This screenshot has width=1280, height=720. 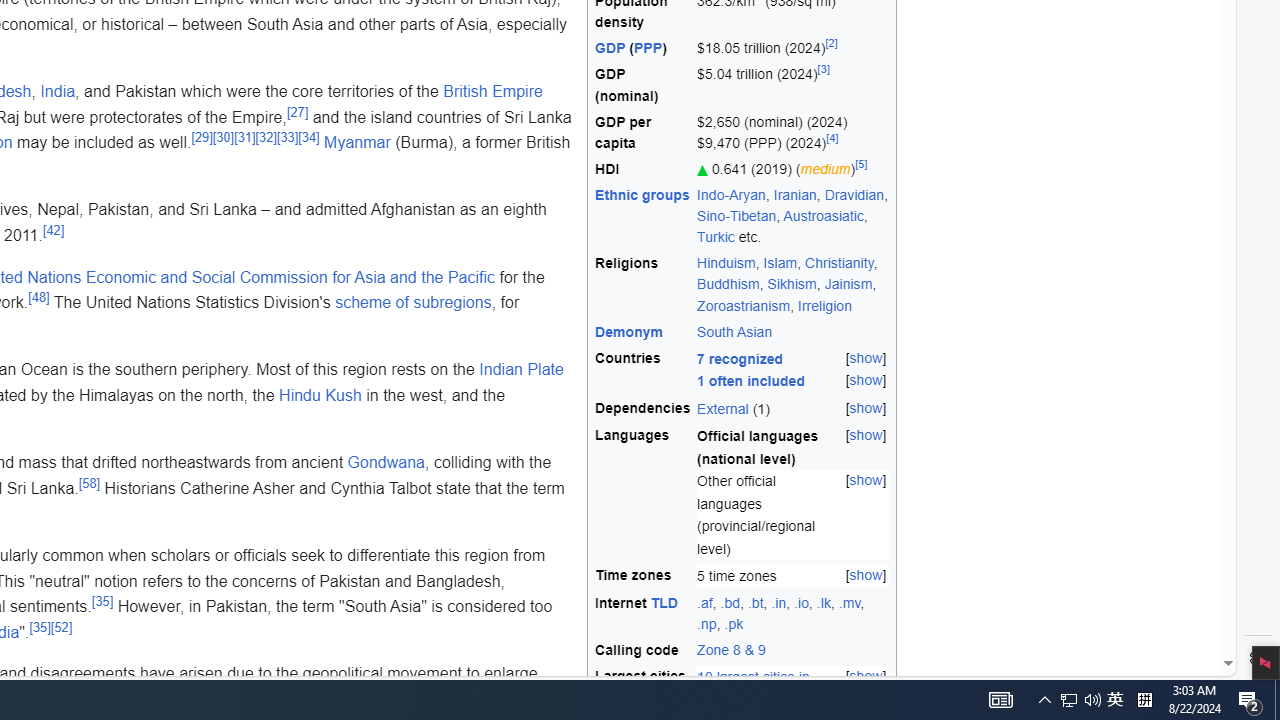 I want to click on Austroasiatic, so click(x=824, y=216).